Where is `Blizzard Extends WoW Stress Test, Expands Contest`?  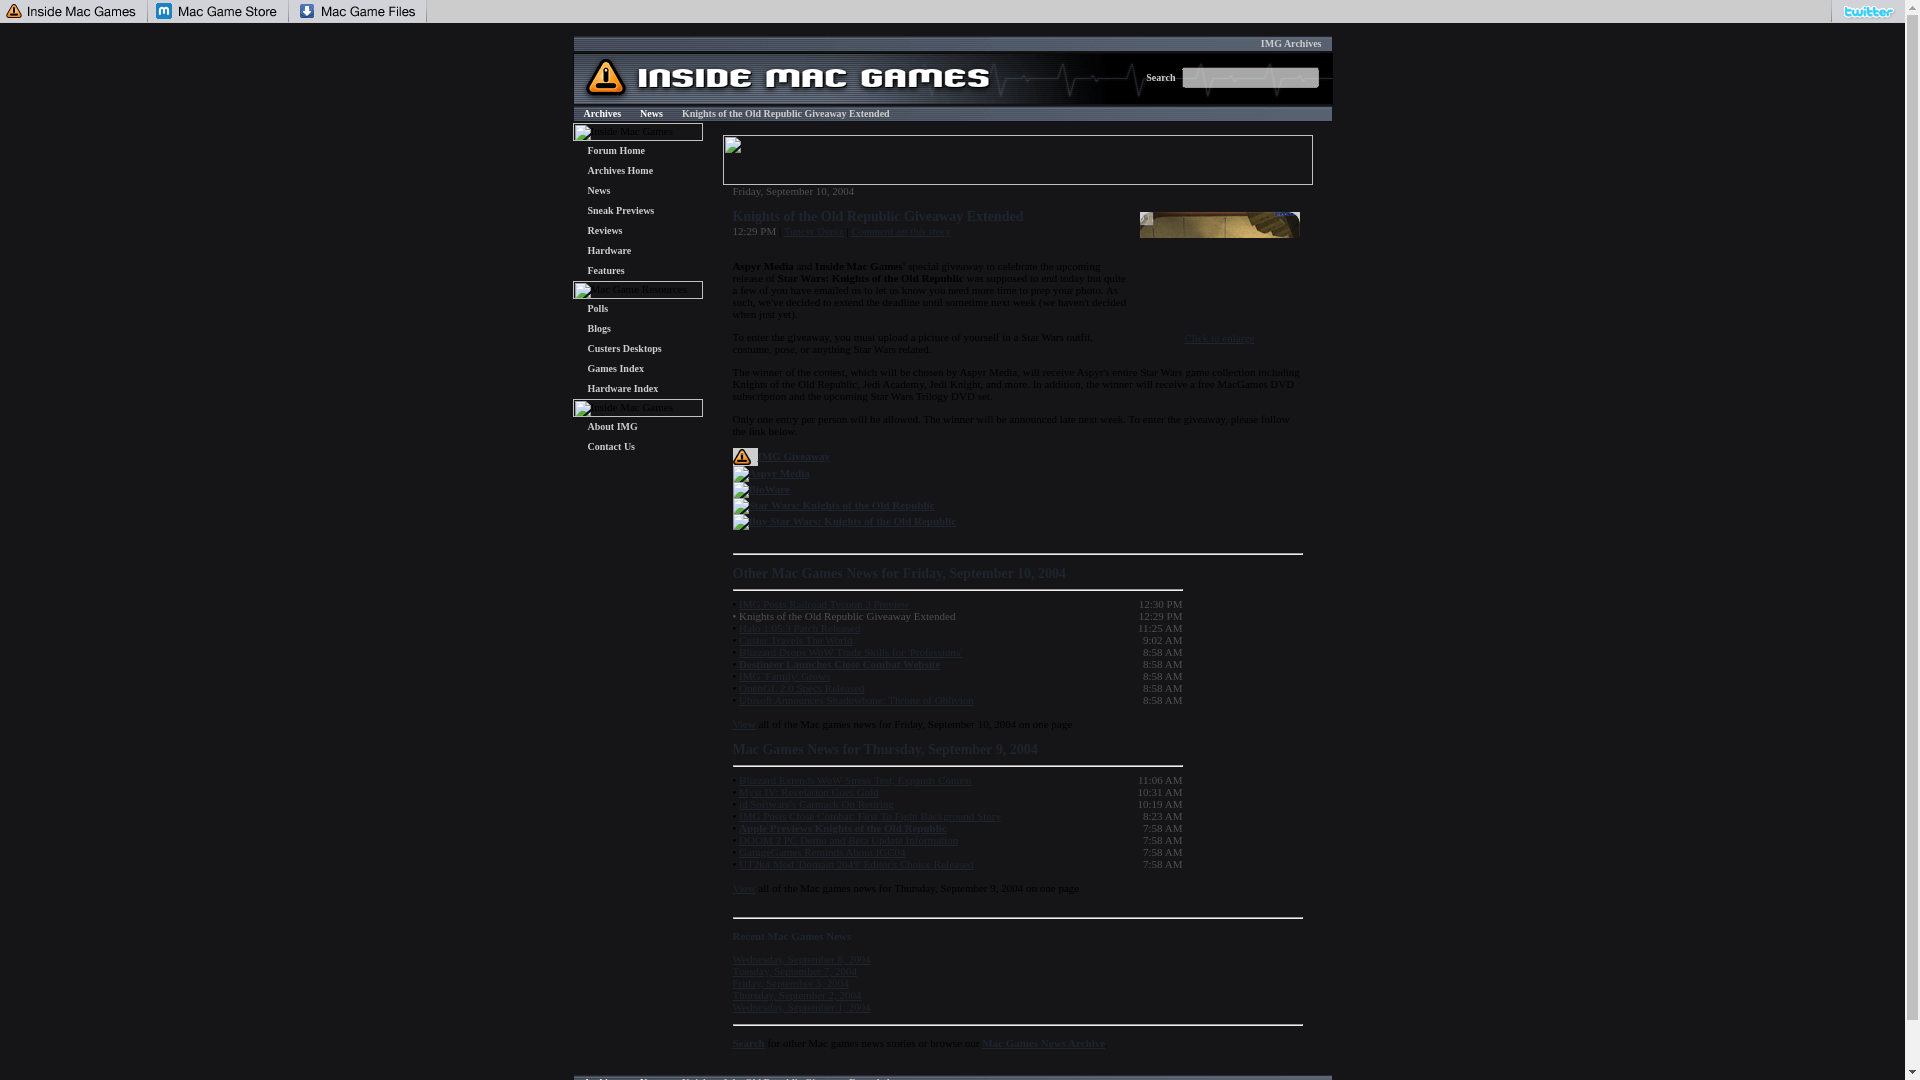
Blizzard Extends WoW Stress Test, Expands Contest is located at coordinates (855, 780).